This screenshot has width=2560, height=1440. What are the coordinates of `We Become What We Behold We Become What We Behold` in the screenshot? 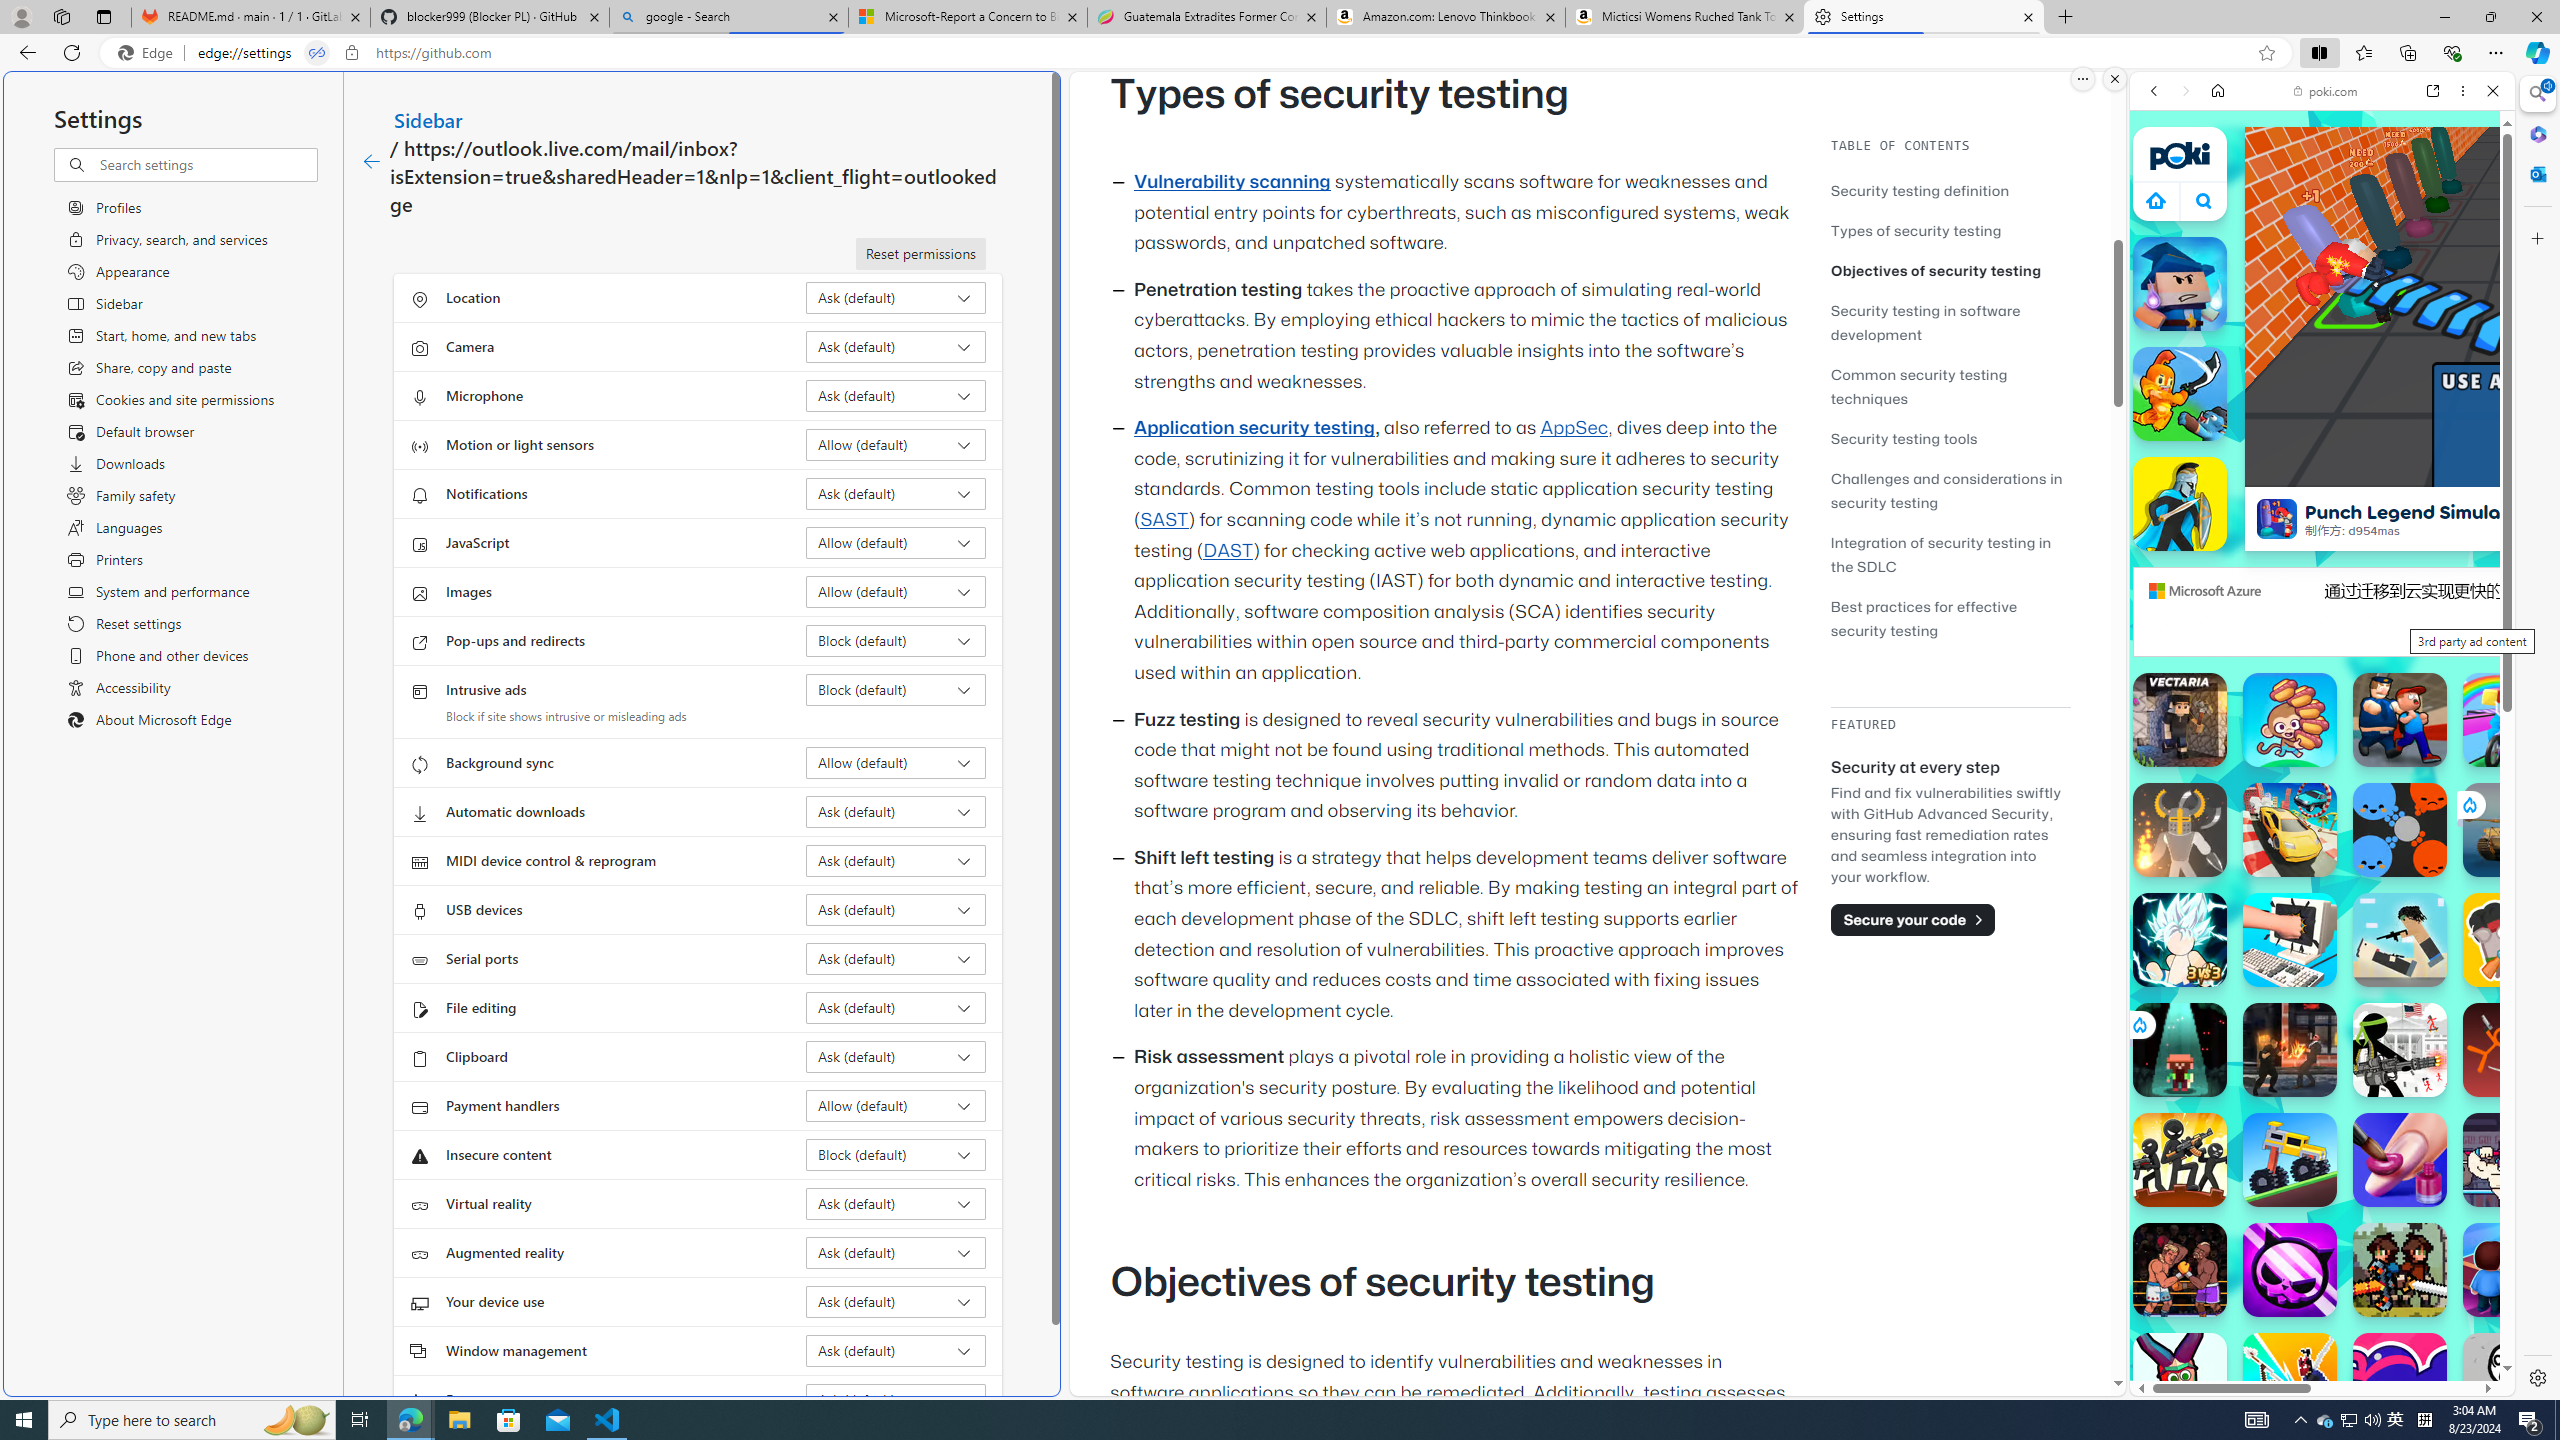 It's located at (2510, 1380).